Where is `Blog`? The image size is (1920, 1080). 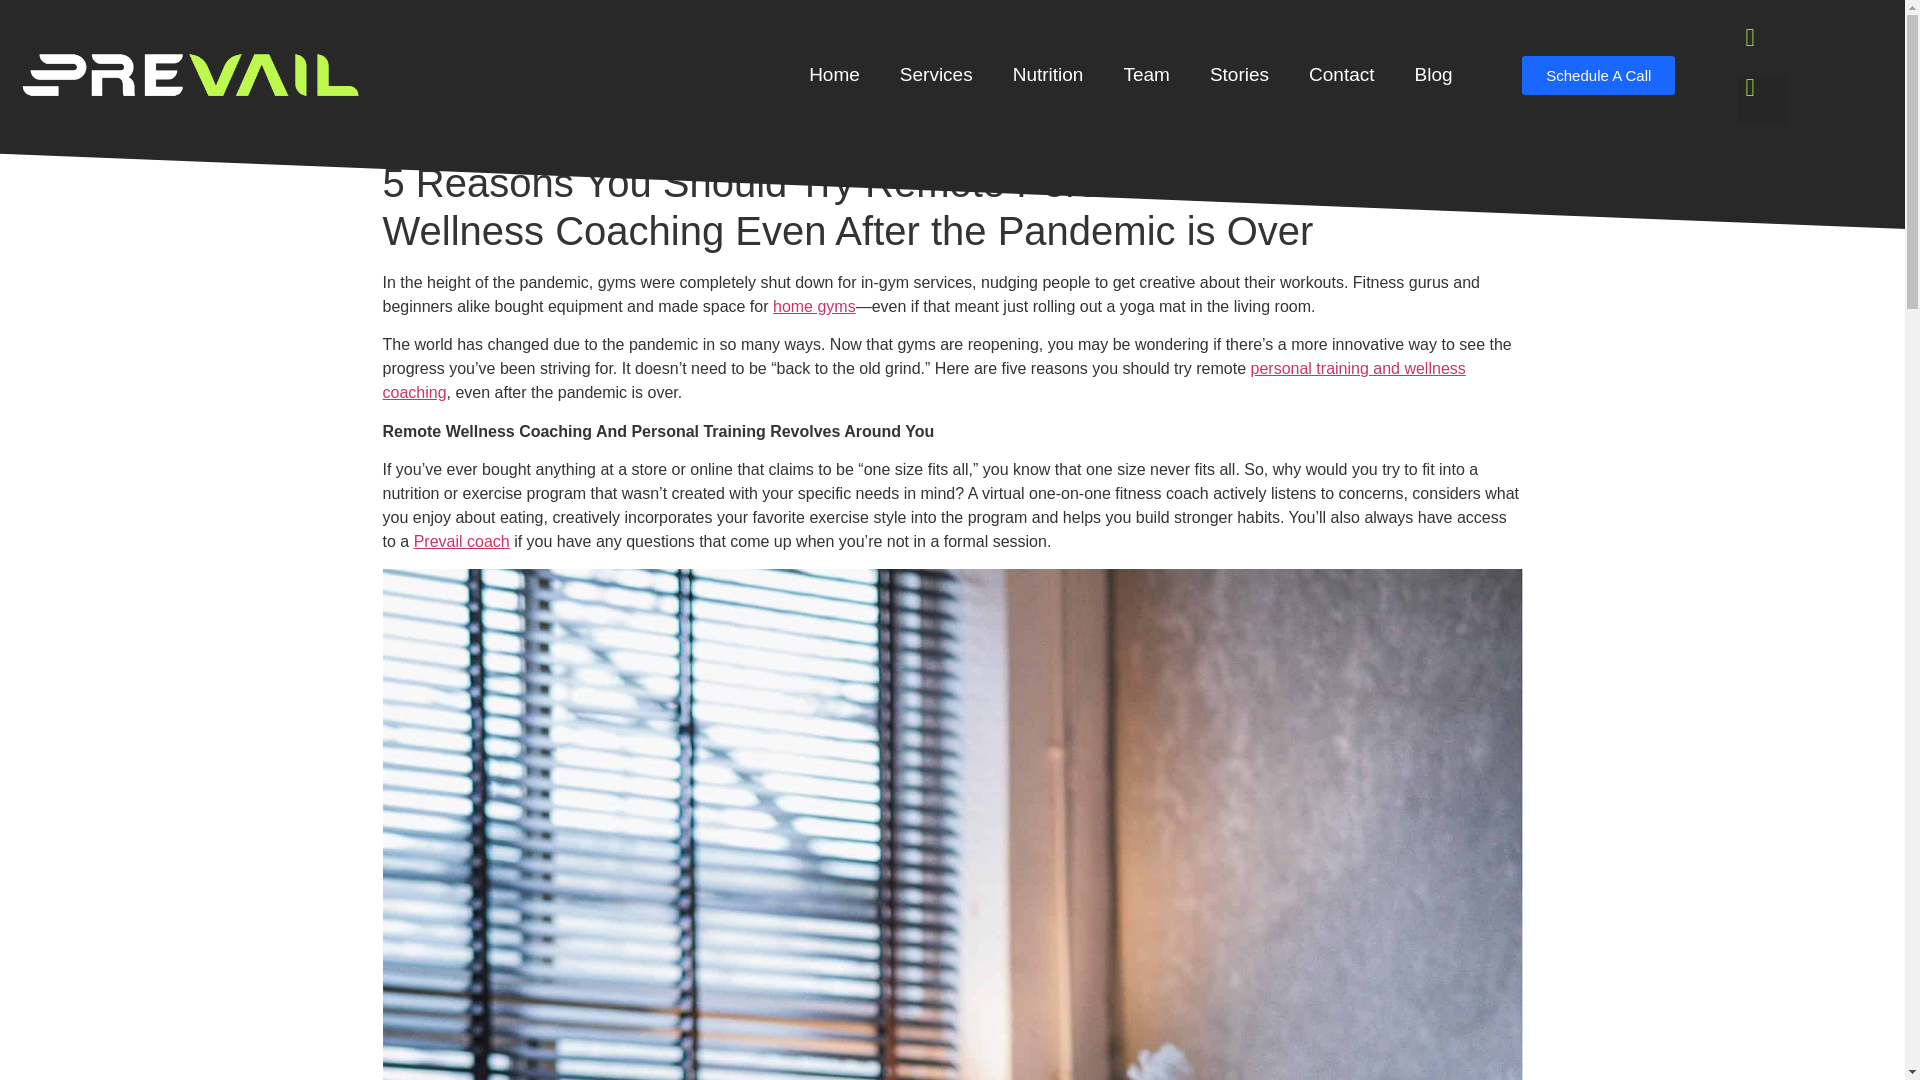
Blog is located at coordinates (1434, 74).